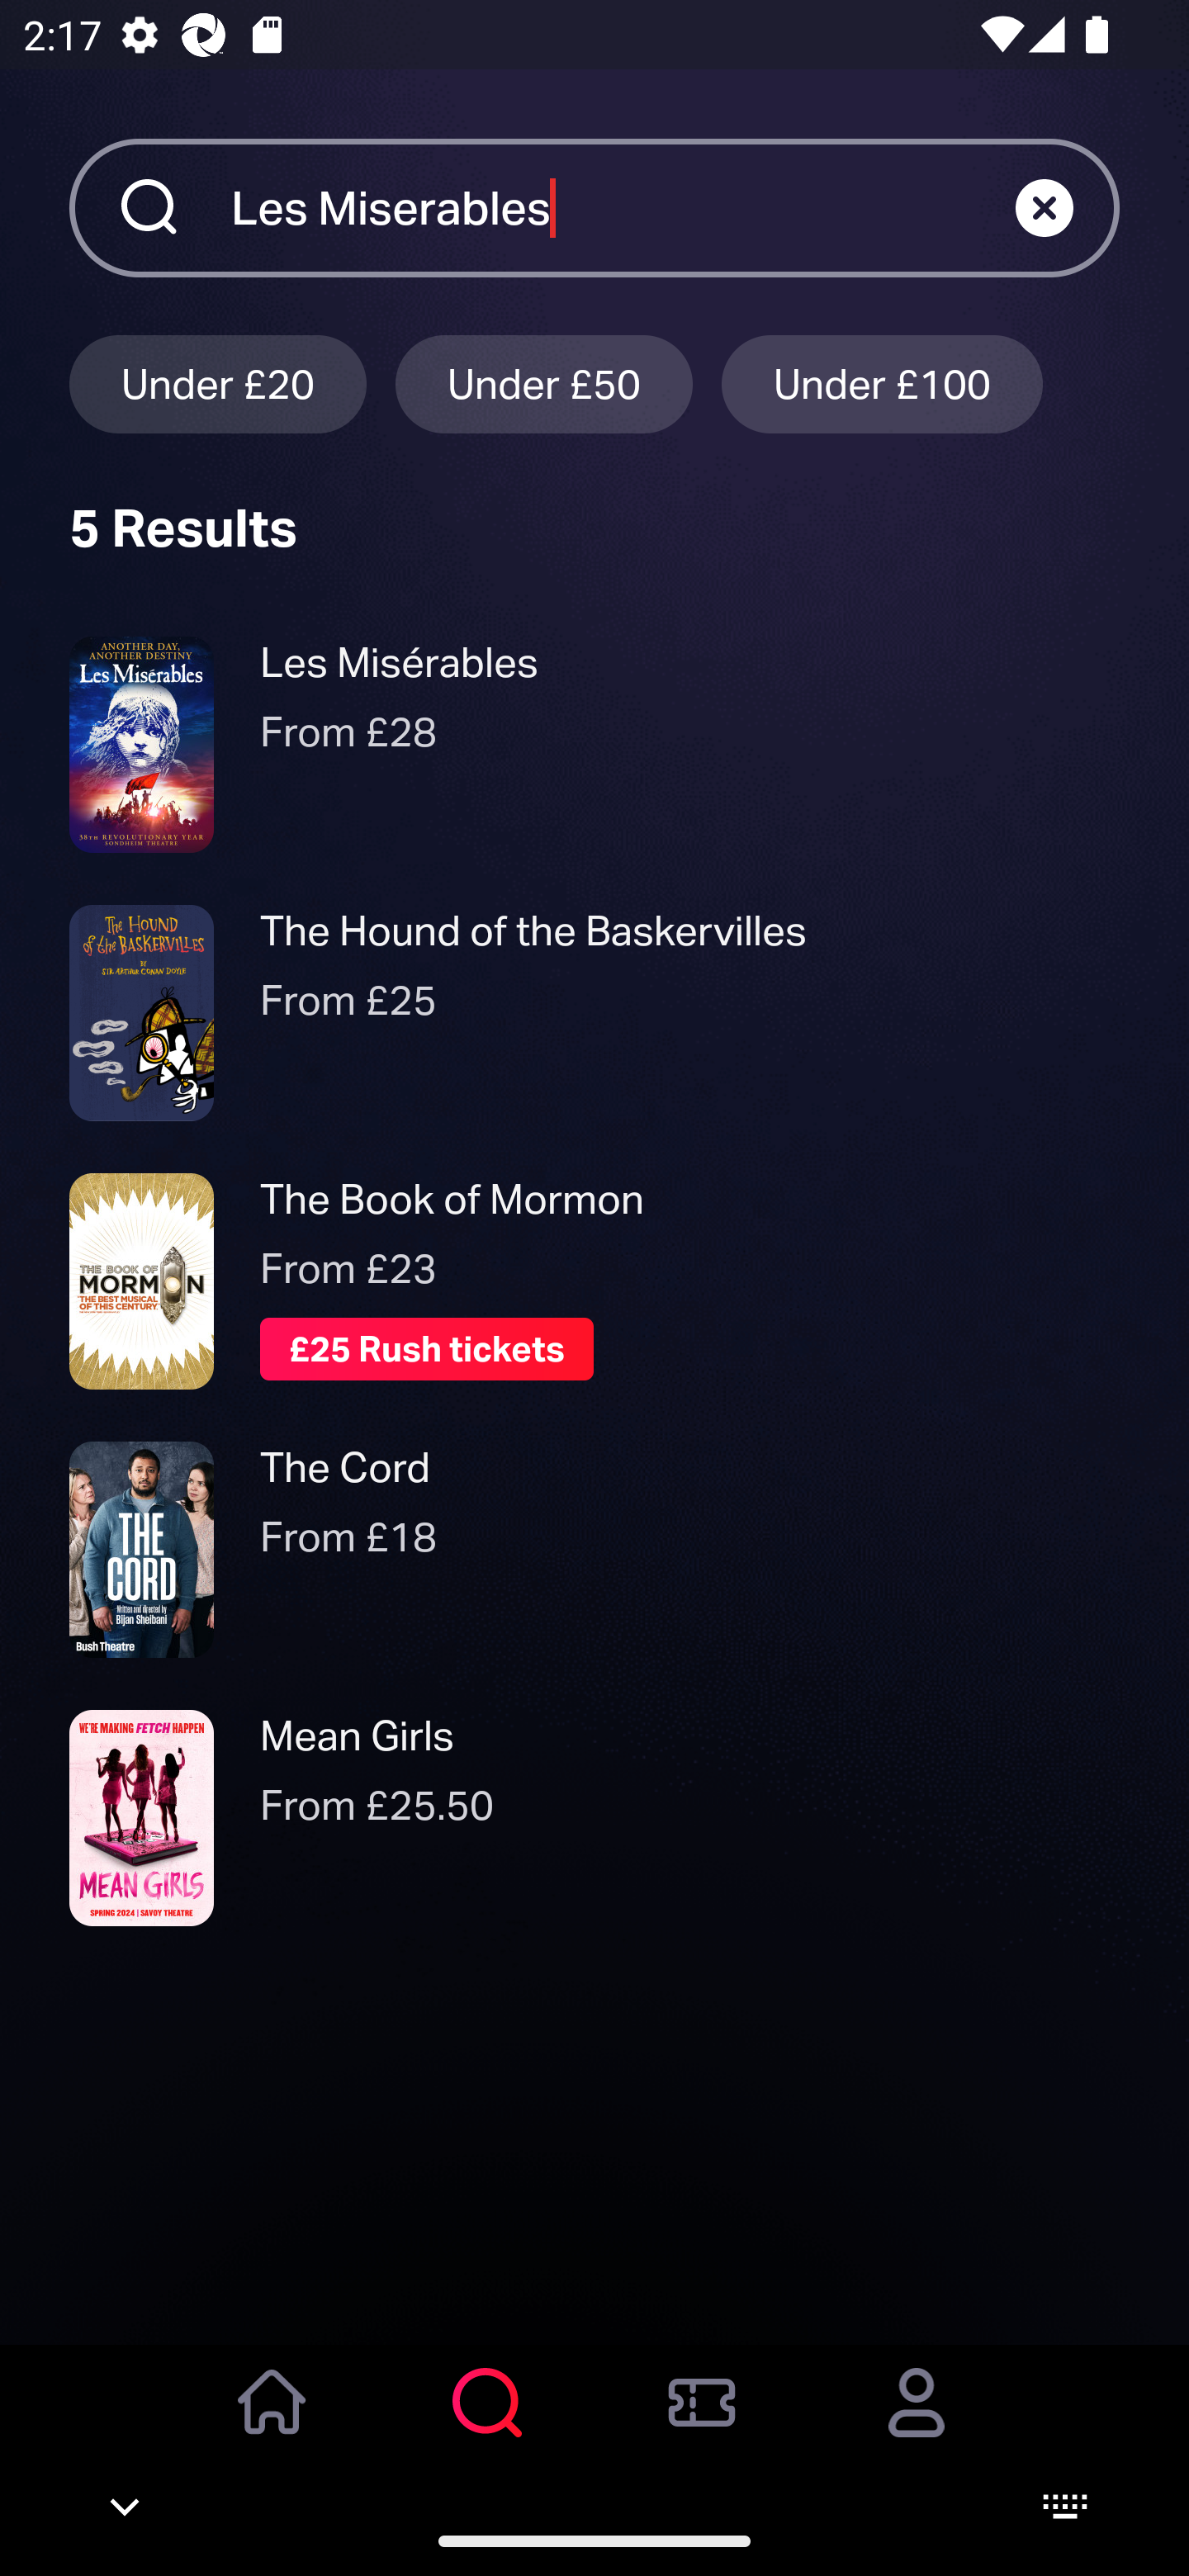 Image resolution: width=1189 pixels, height=2576 pixels. Describe the element at coordinates (917, 2425) in the screenshot. I see `Account` at that location.